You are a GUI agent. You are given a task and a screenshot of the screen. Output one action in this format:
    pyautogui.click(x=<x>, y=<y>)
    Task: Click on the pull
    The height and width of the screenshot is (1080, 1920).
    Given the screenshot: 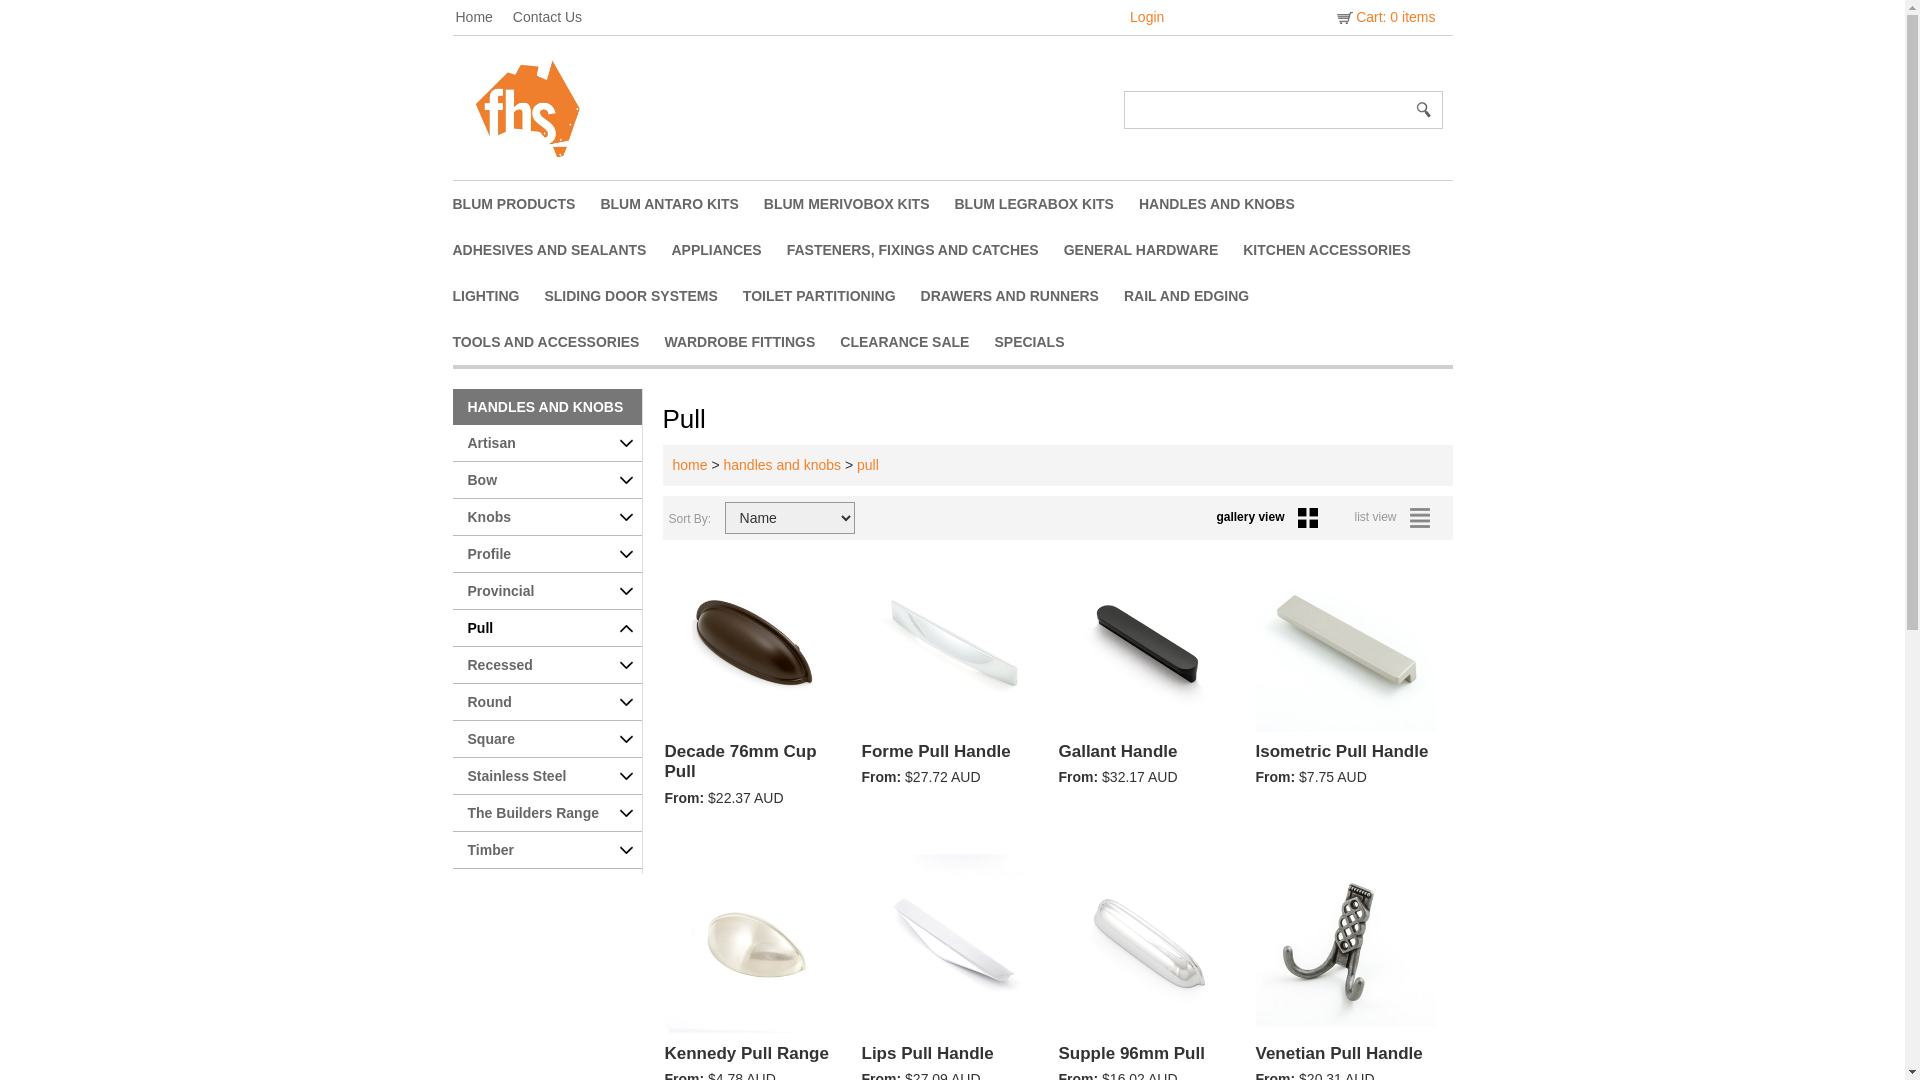 What is the action you would take?
    pyautogui.click(x=868, y=465)
    